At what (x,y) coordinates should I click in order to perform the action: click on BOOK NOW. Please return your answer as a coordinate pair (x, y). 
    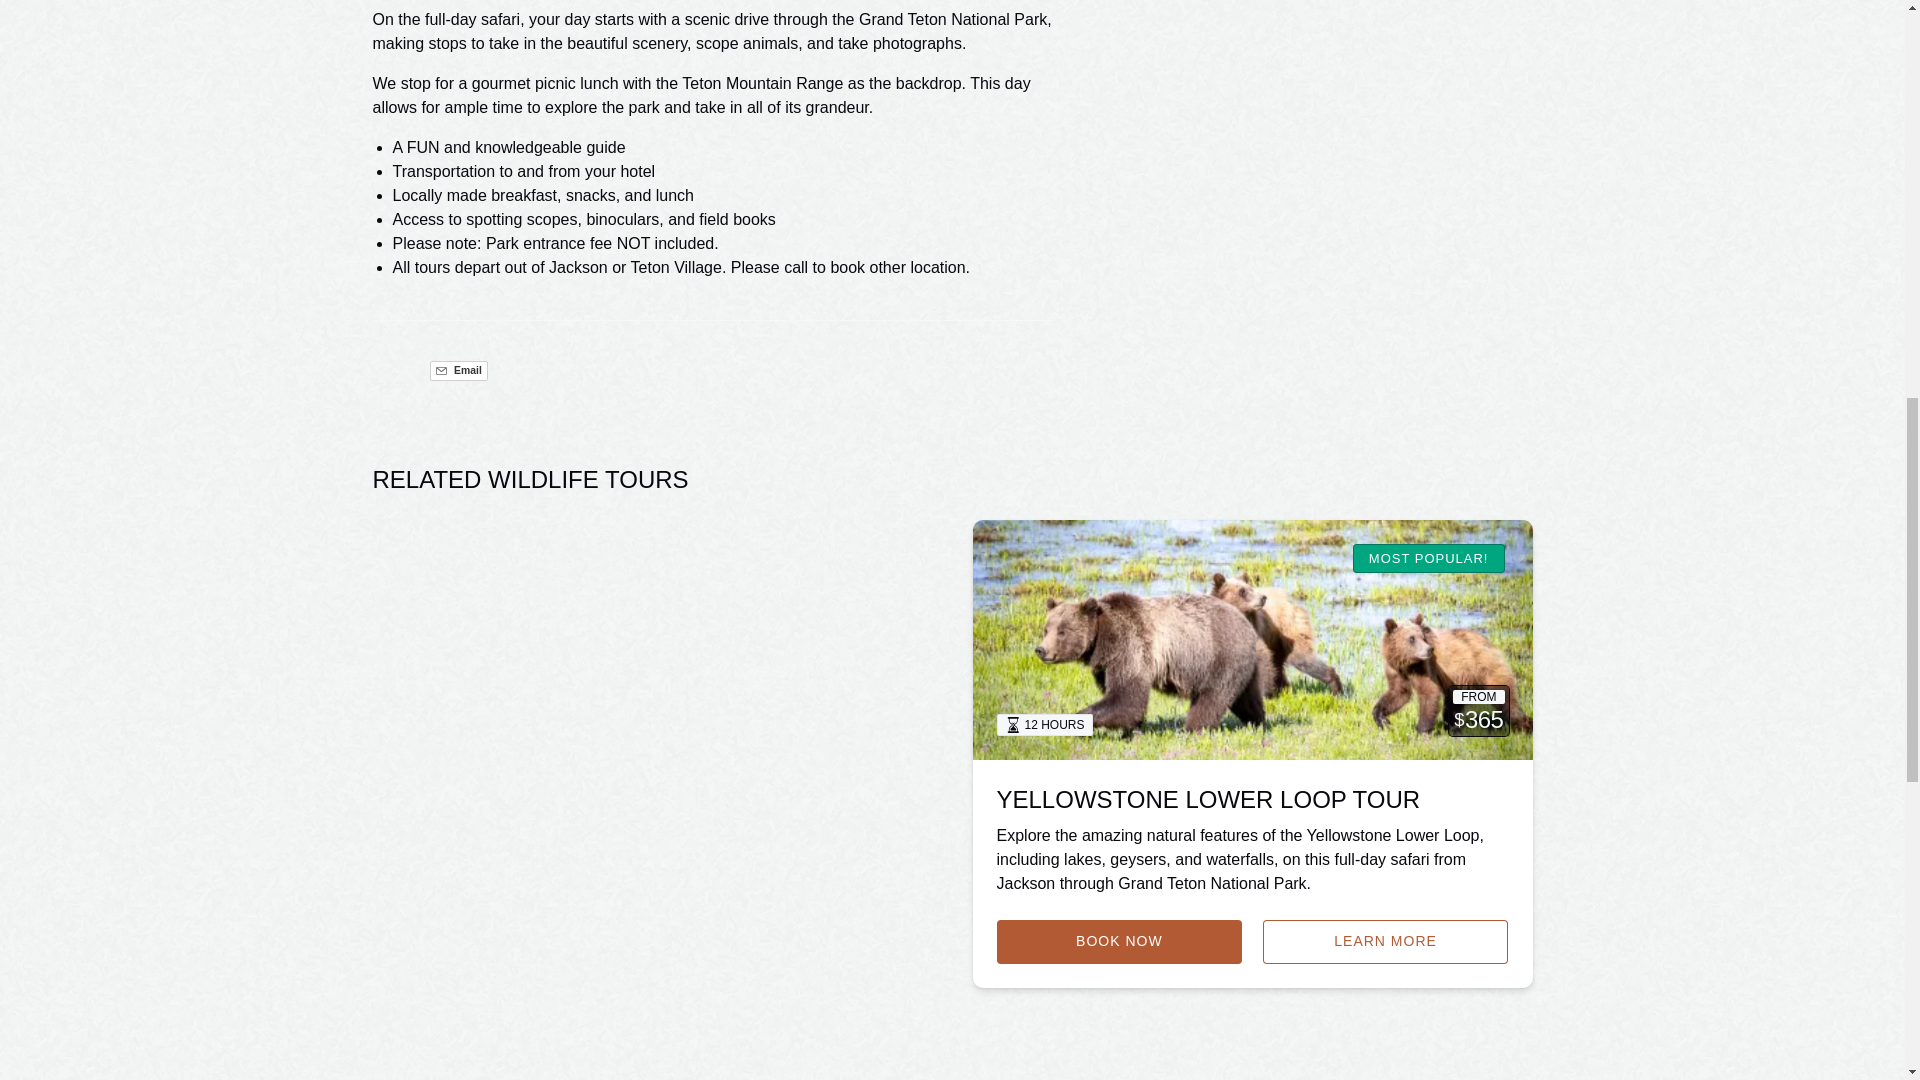
    Looking at the image, I should click on (1119, 942).